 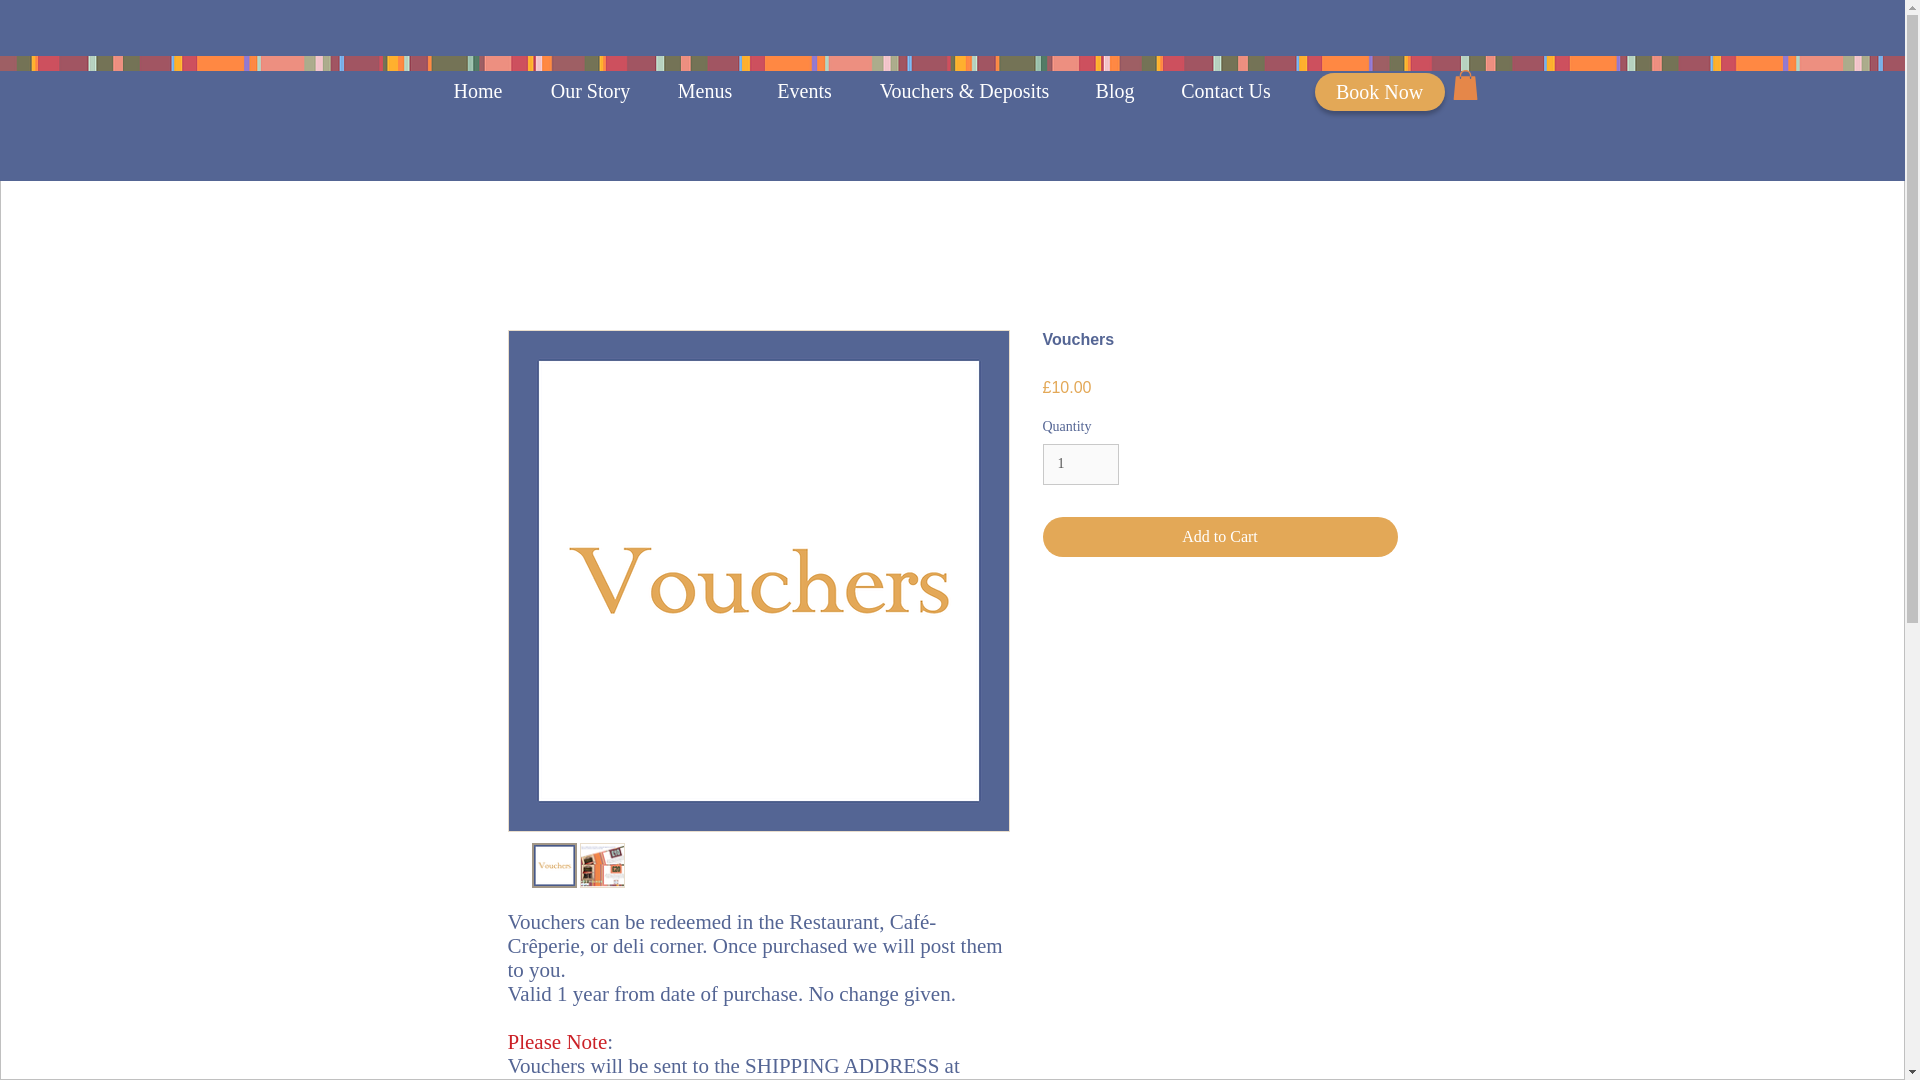 I want to click on Home, so click(x=477, y=90).